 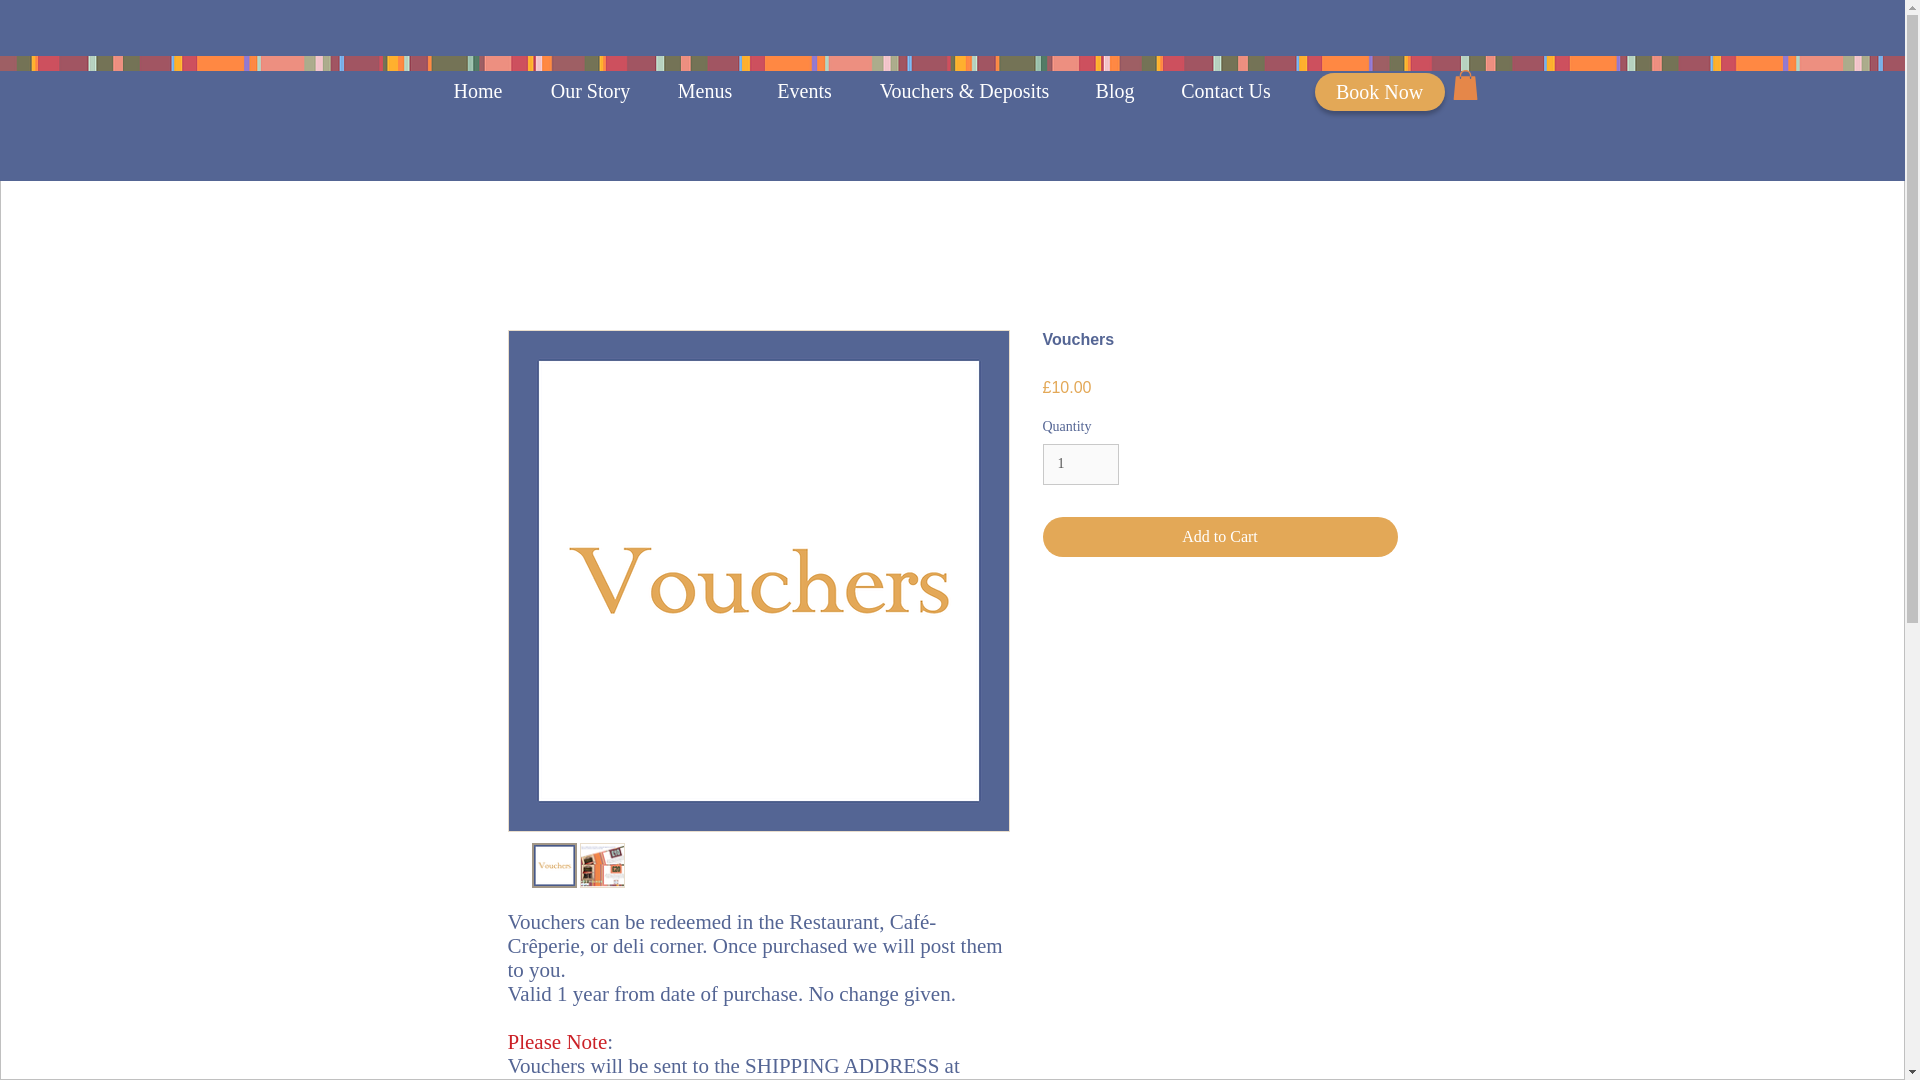 I want to click on Home, so click(x=477, y=90).